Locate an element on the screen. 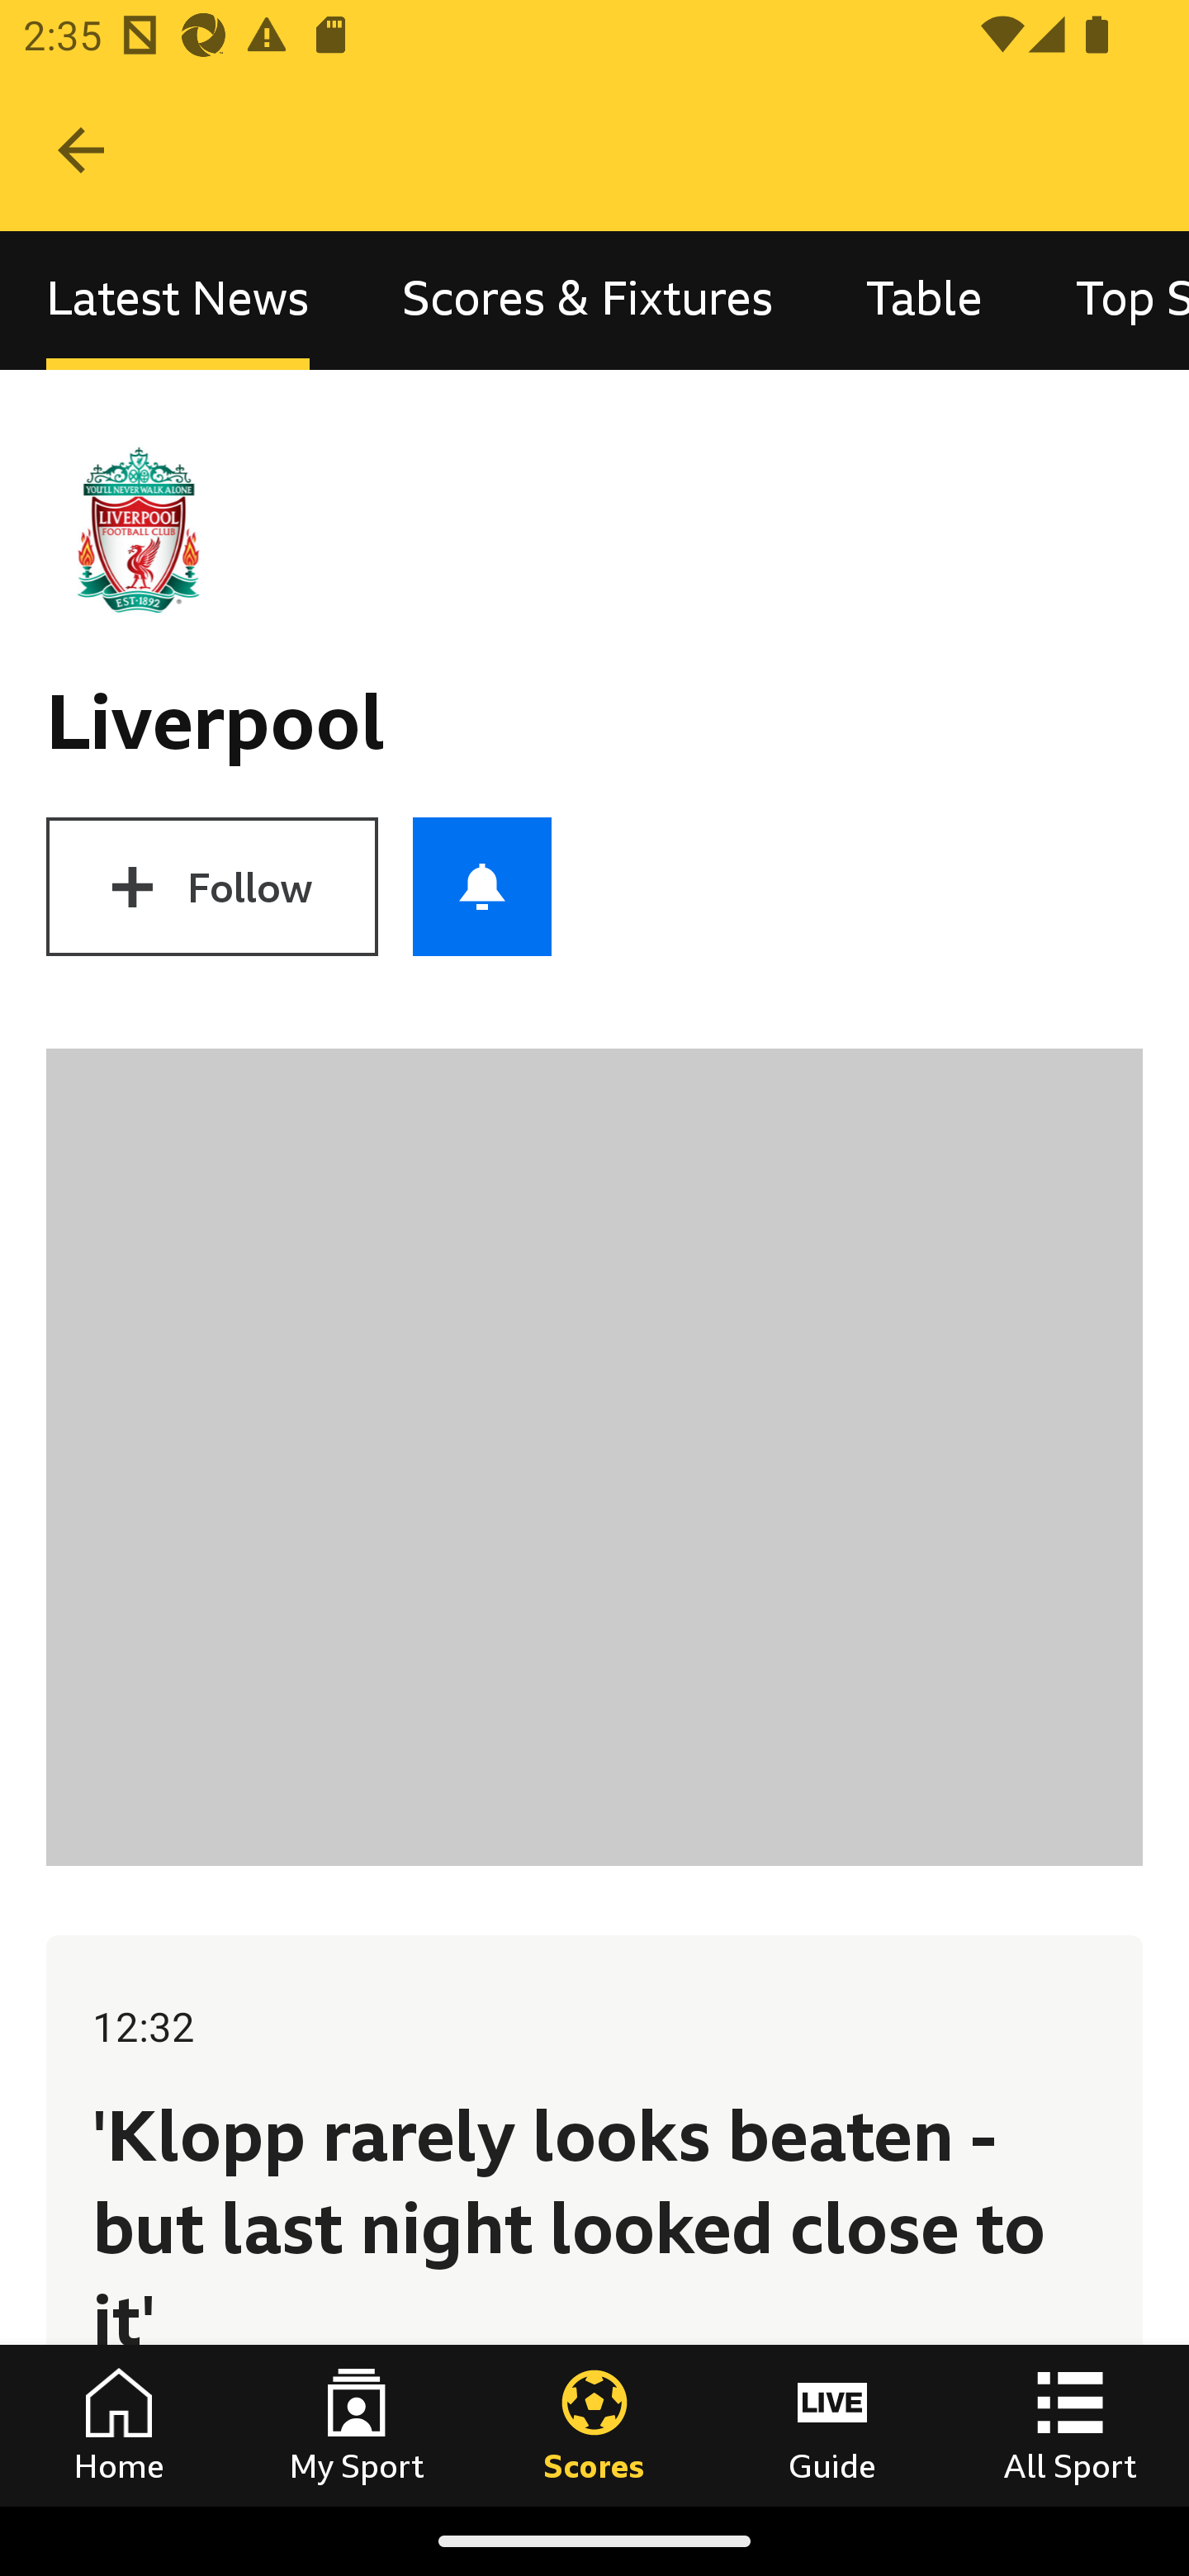 The width and height of the screenshot is (1189, 2576). Table is located at coordinates (925, 301).